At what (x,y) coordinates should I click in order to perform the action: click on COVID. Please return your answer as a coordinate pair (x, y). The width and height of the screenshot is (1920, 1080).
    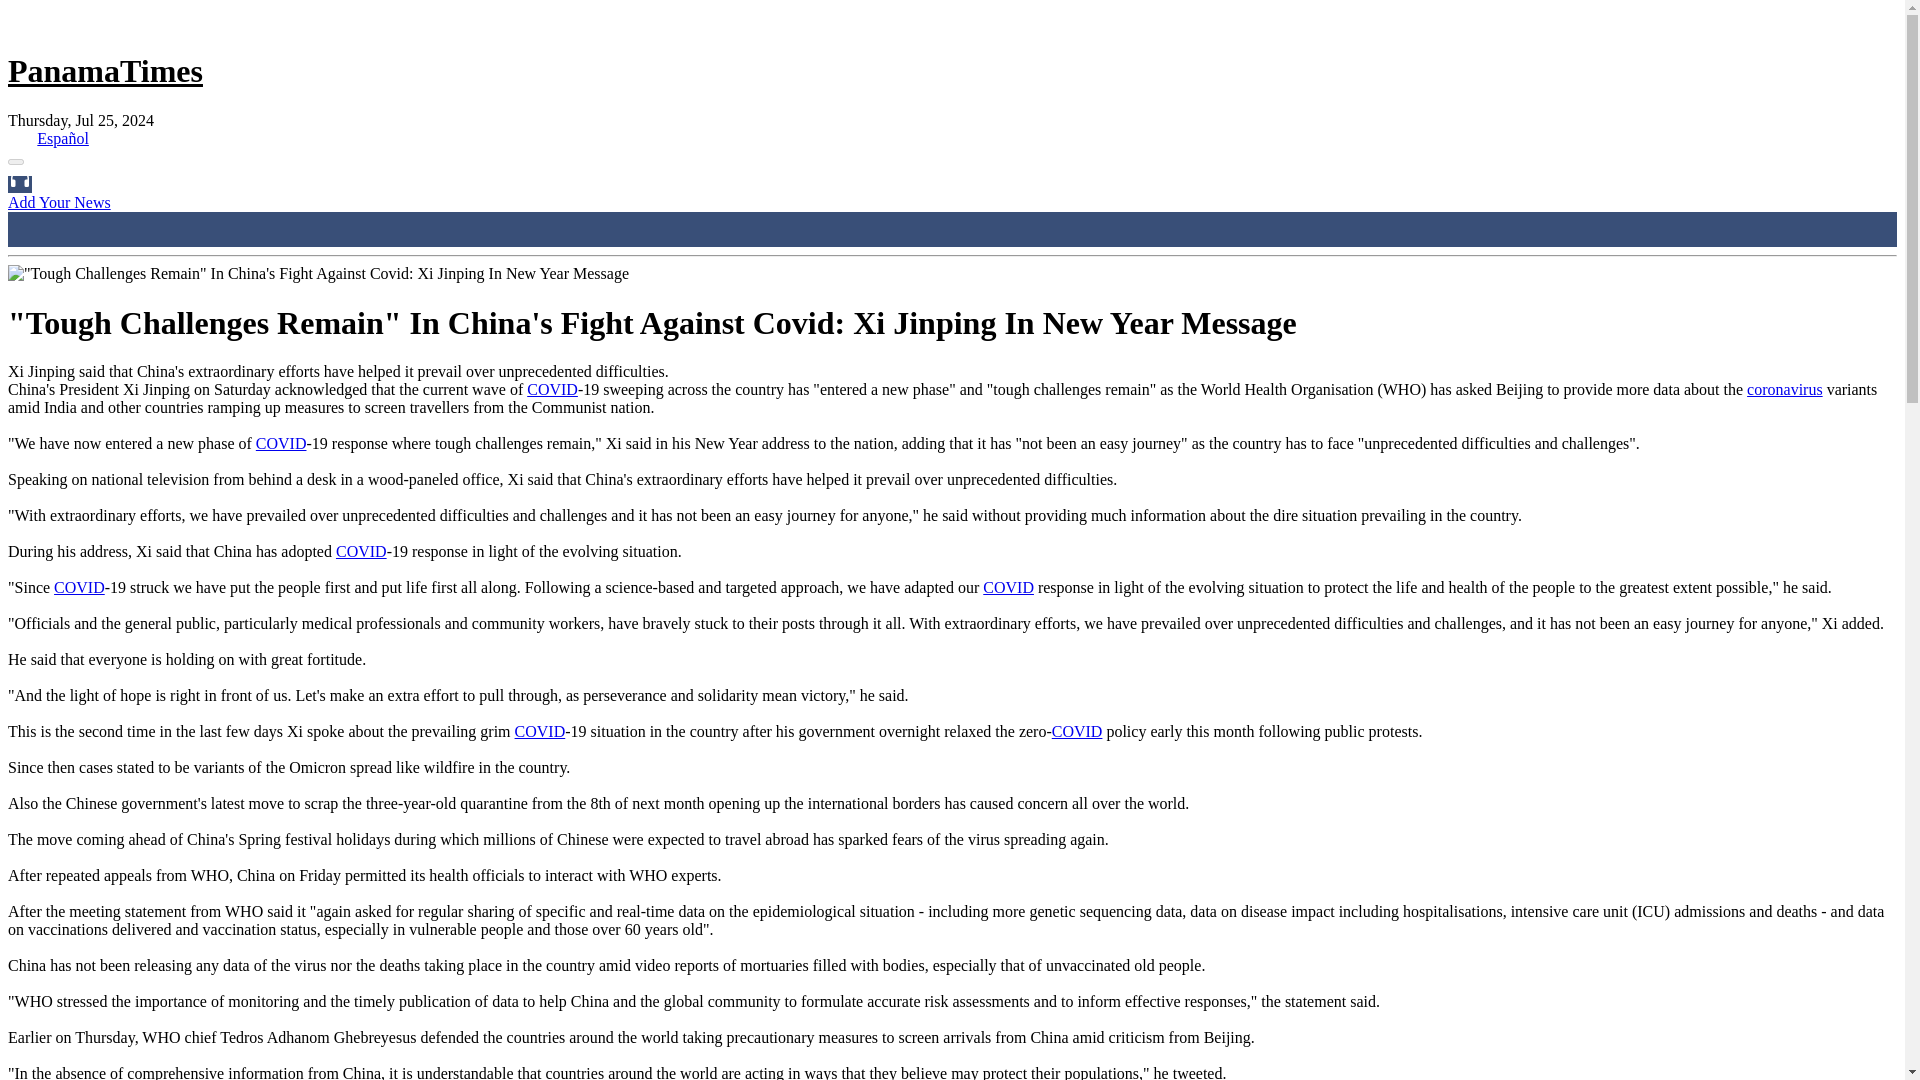
    Looking at the image, I should click on (540, 730).